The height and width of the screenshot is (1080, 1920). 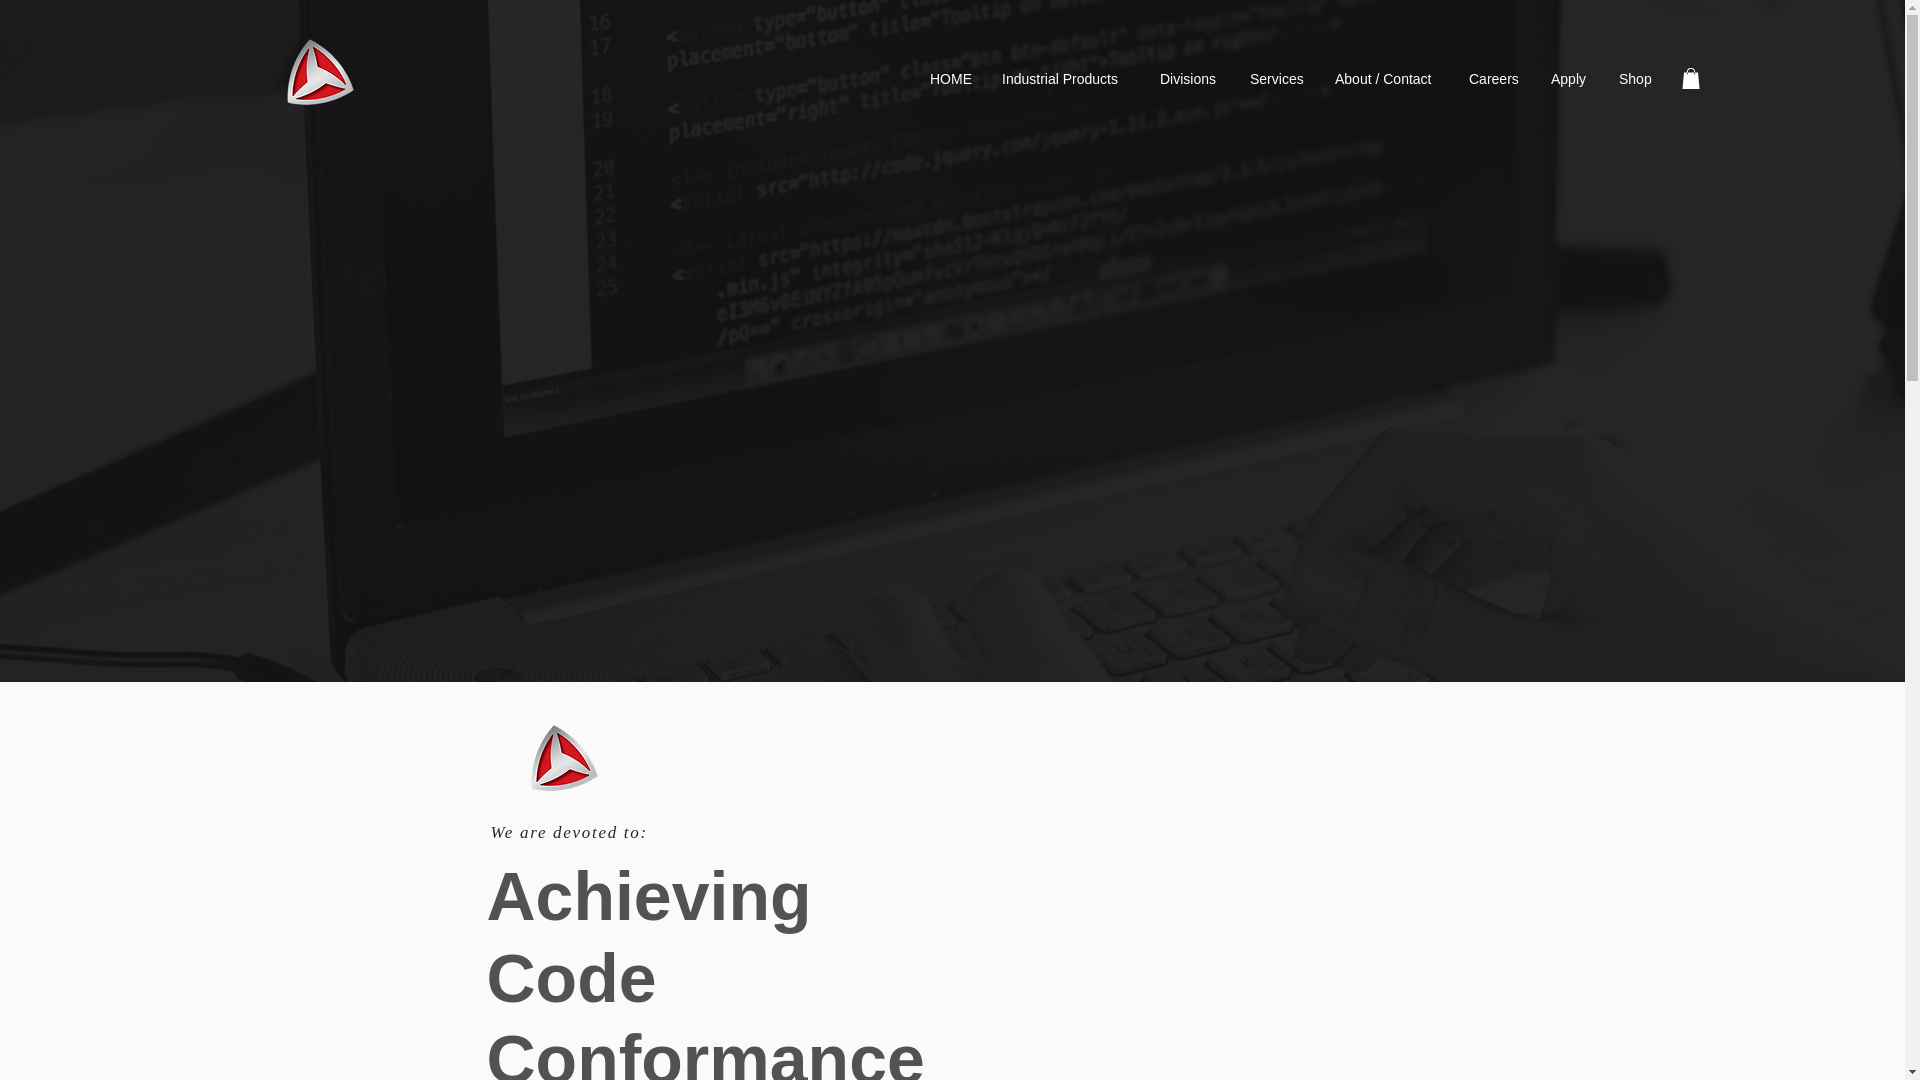 I want to click on HOME, so click(x=950, y=78).